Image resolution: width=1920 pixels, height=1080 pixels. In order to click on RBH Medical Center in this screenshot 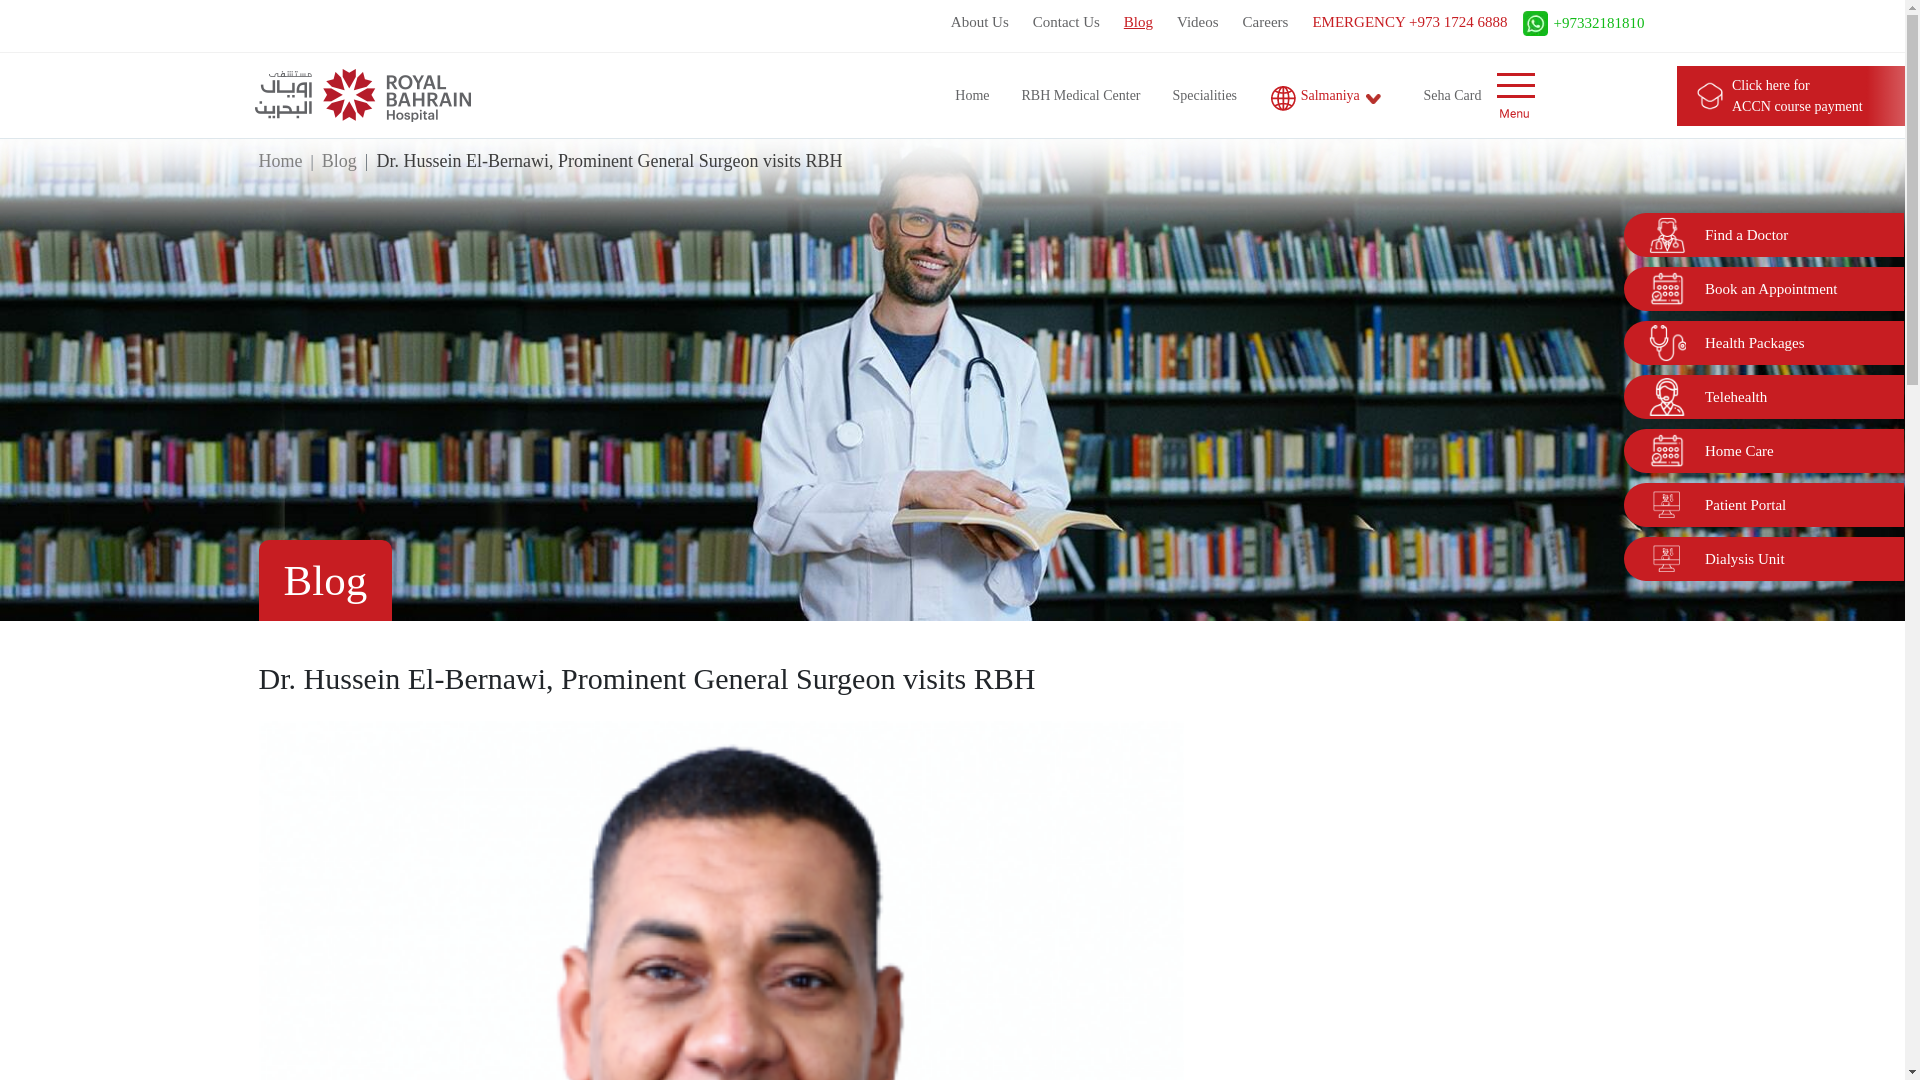, I will do `click(1080, 95)`.